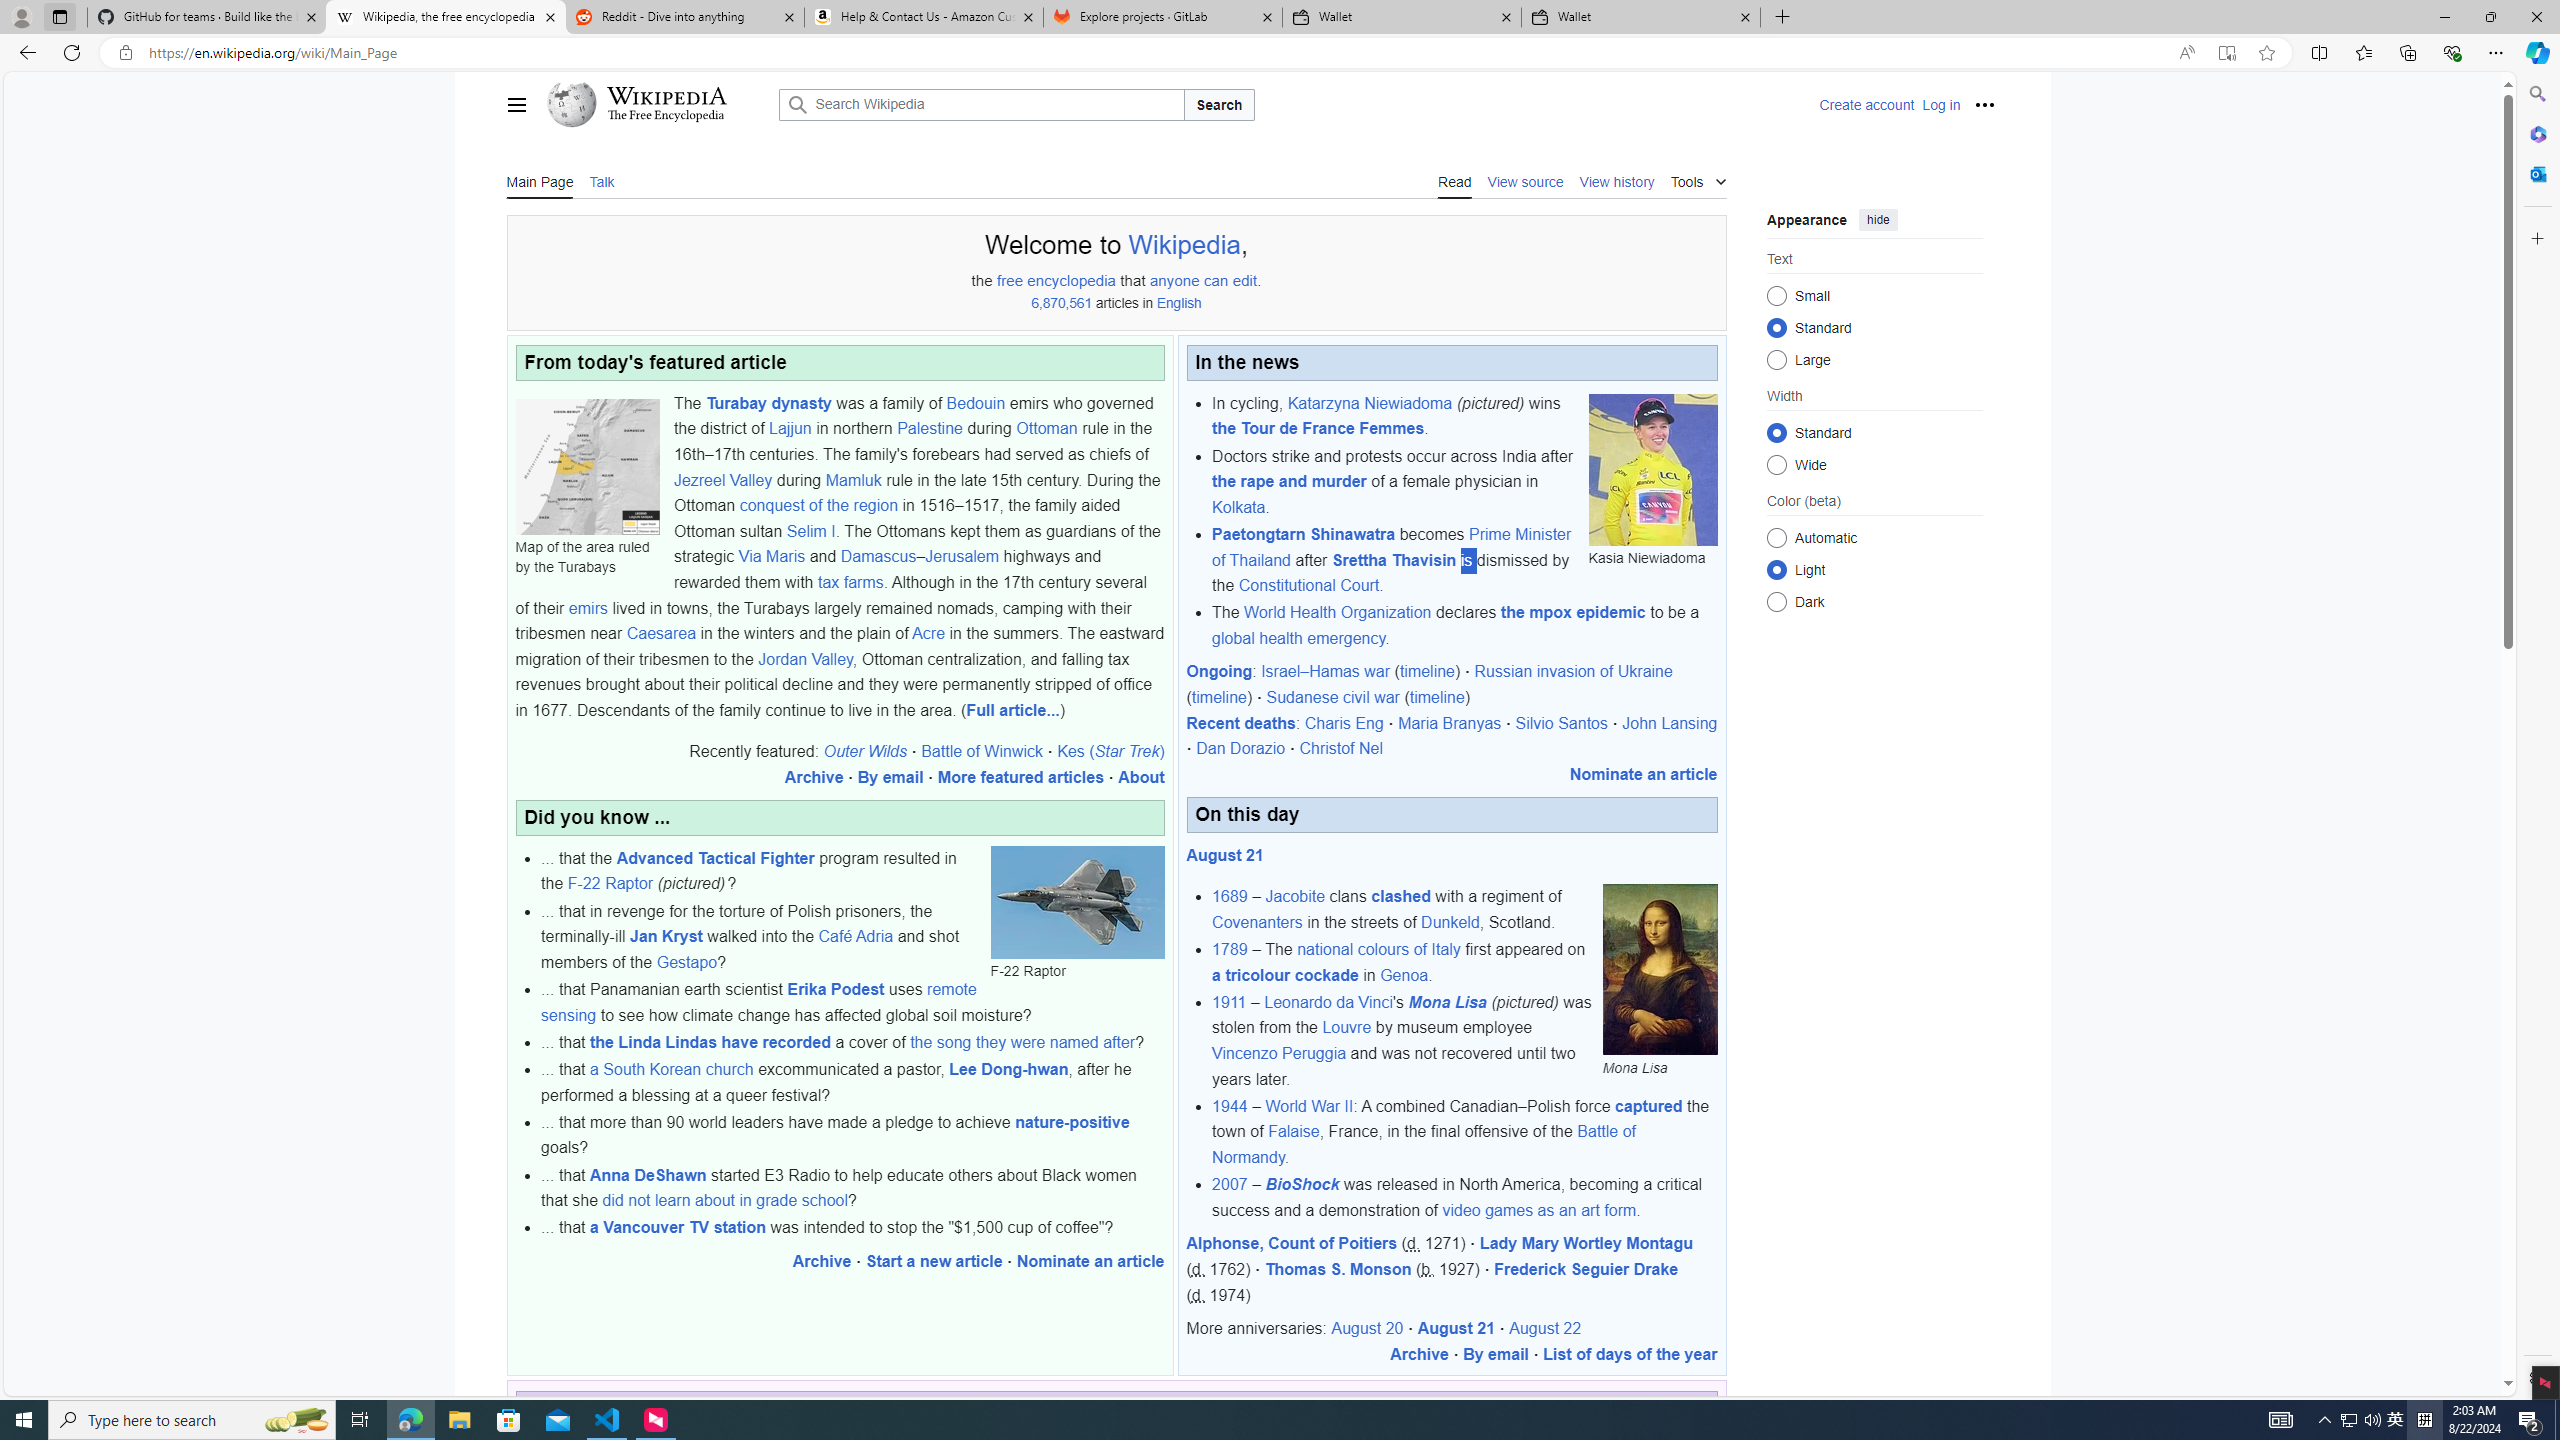 This screenshot has height=1440, width=2560. What do you see at coordinates (1643, 774) in the screenshot?
I see `Nominate an article` at bounding box center [1643, 774].